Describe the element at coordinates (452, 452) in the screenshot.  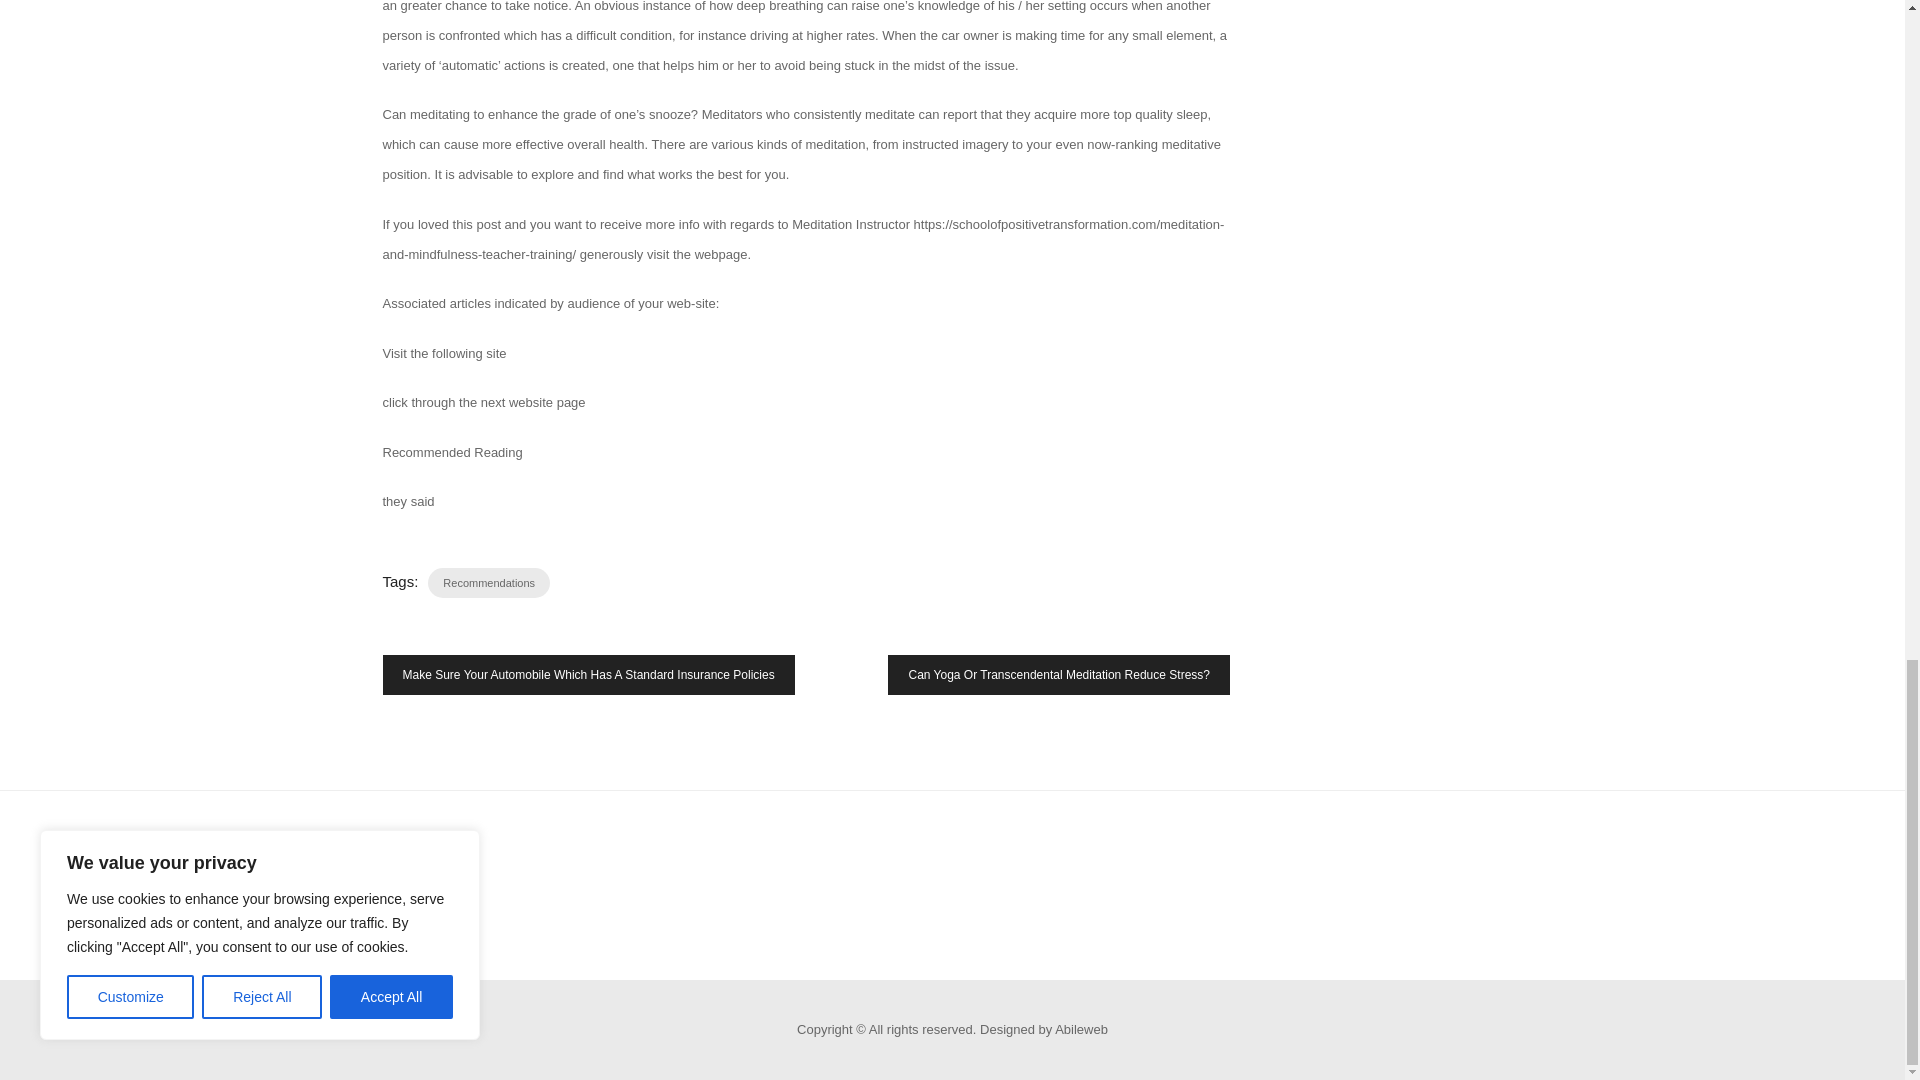
I see `Recommended Reading` at that location.